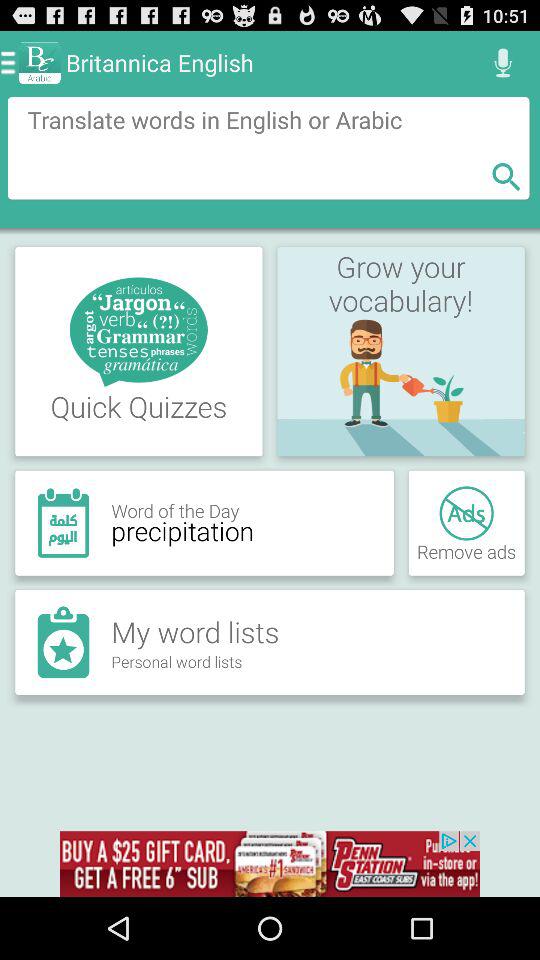 This screenshot has width=540, height=960. I want to click on click on the first image in the first row, so click(138, 332).